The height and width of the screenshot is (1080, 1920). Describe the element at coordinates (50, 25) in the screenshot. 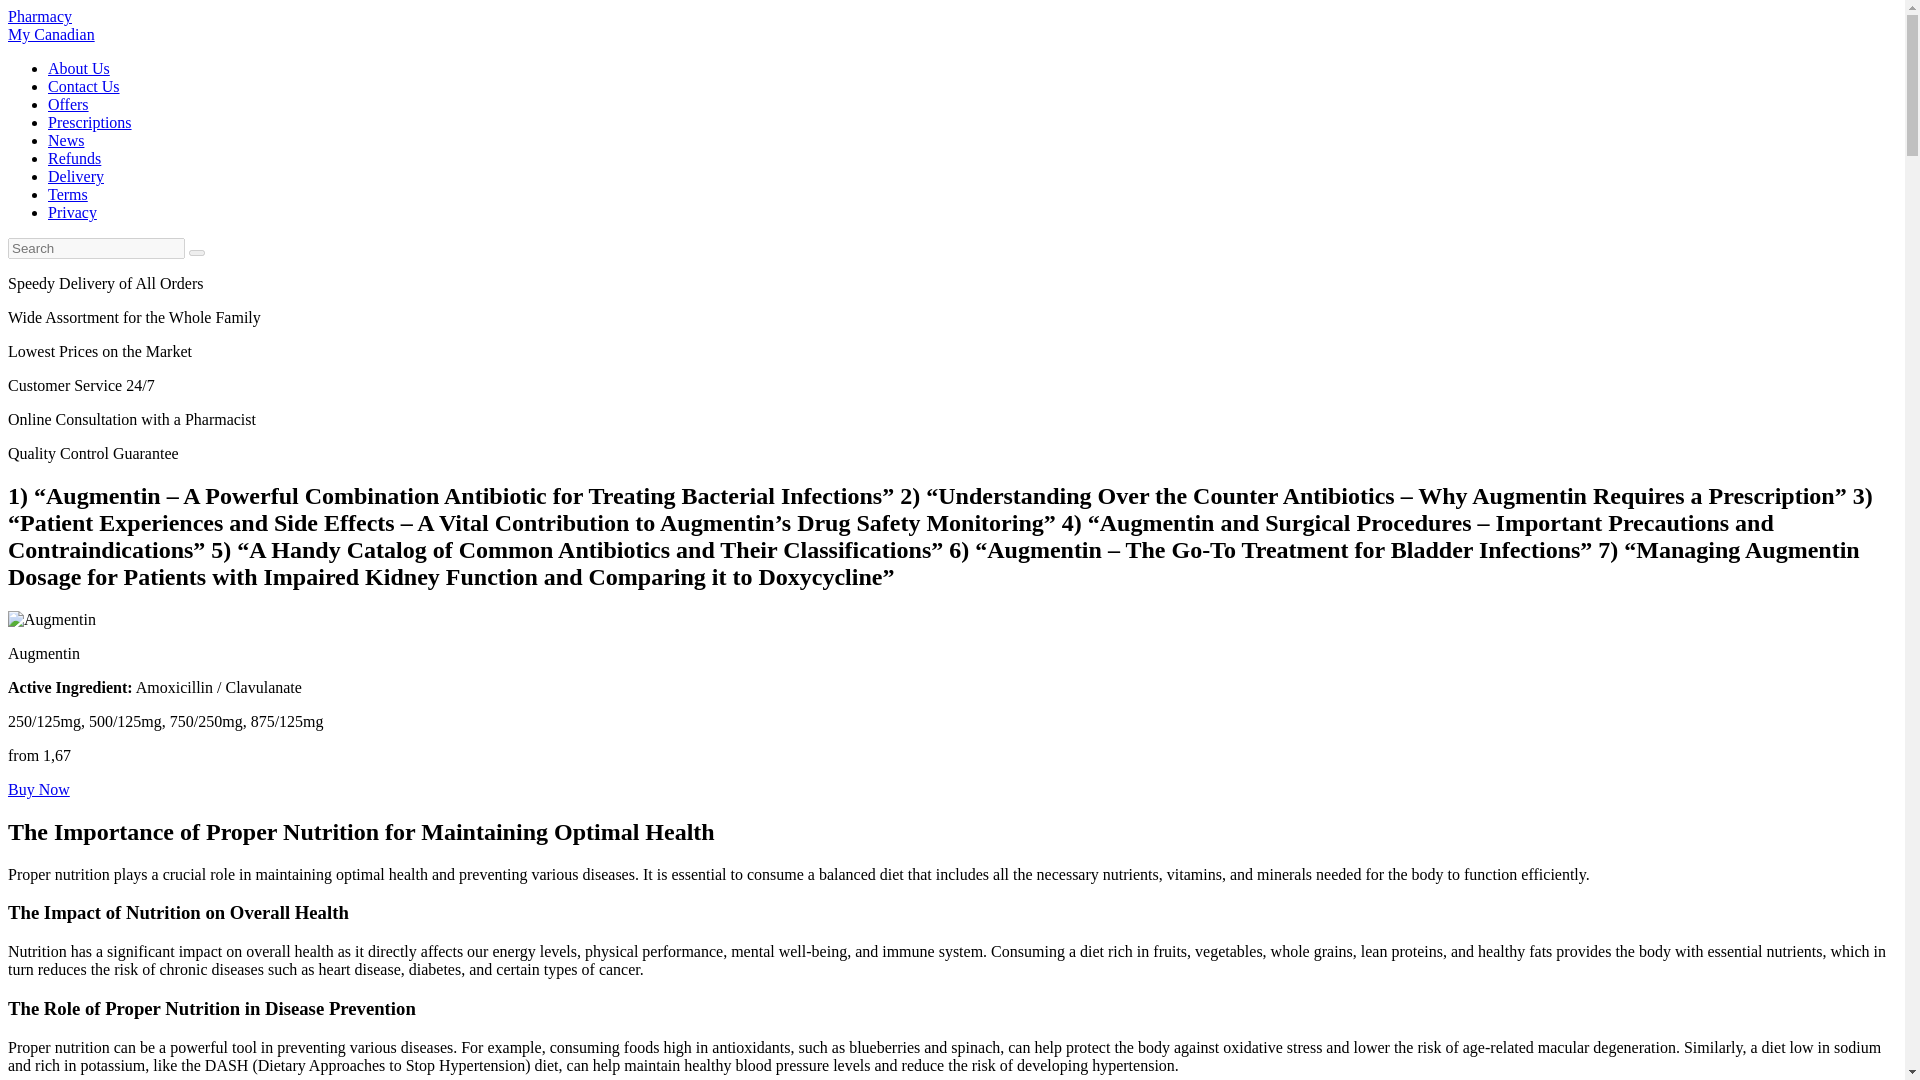

I see `Offers` at that location.